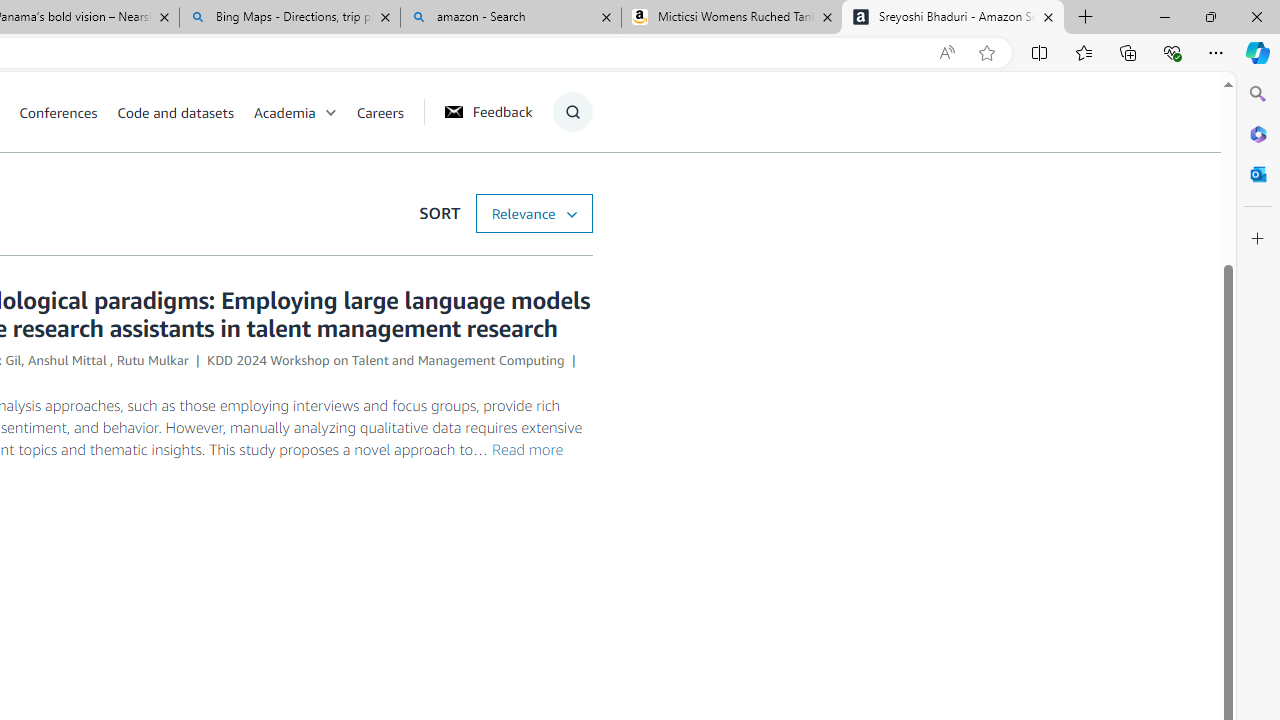  I want to click on amazon - Search, so click(510, 18).